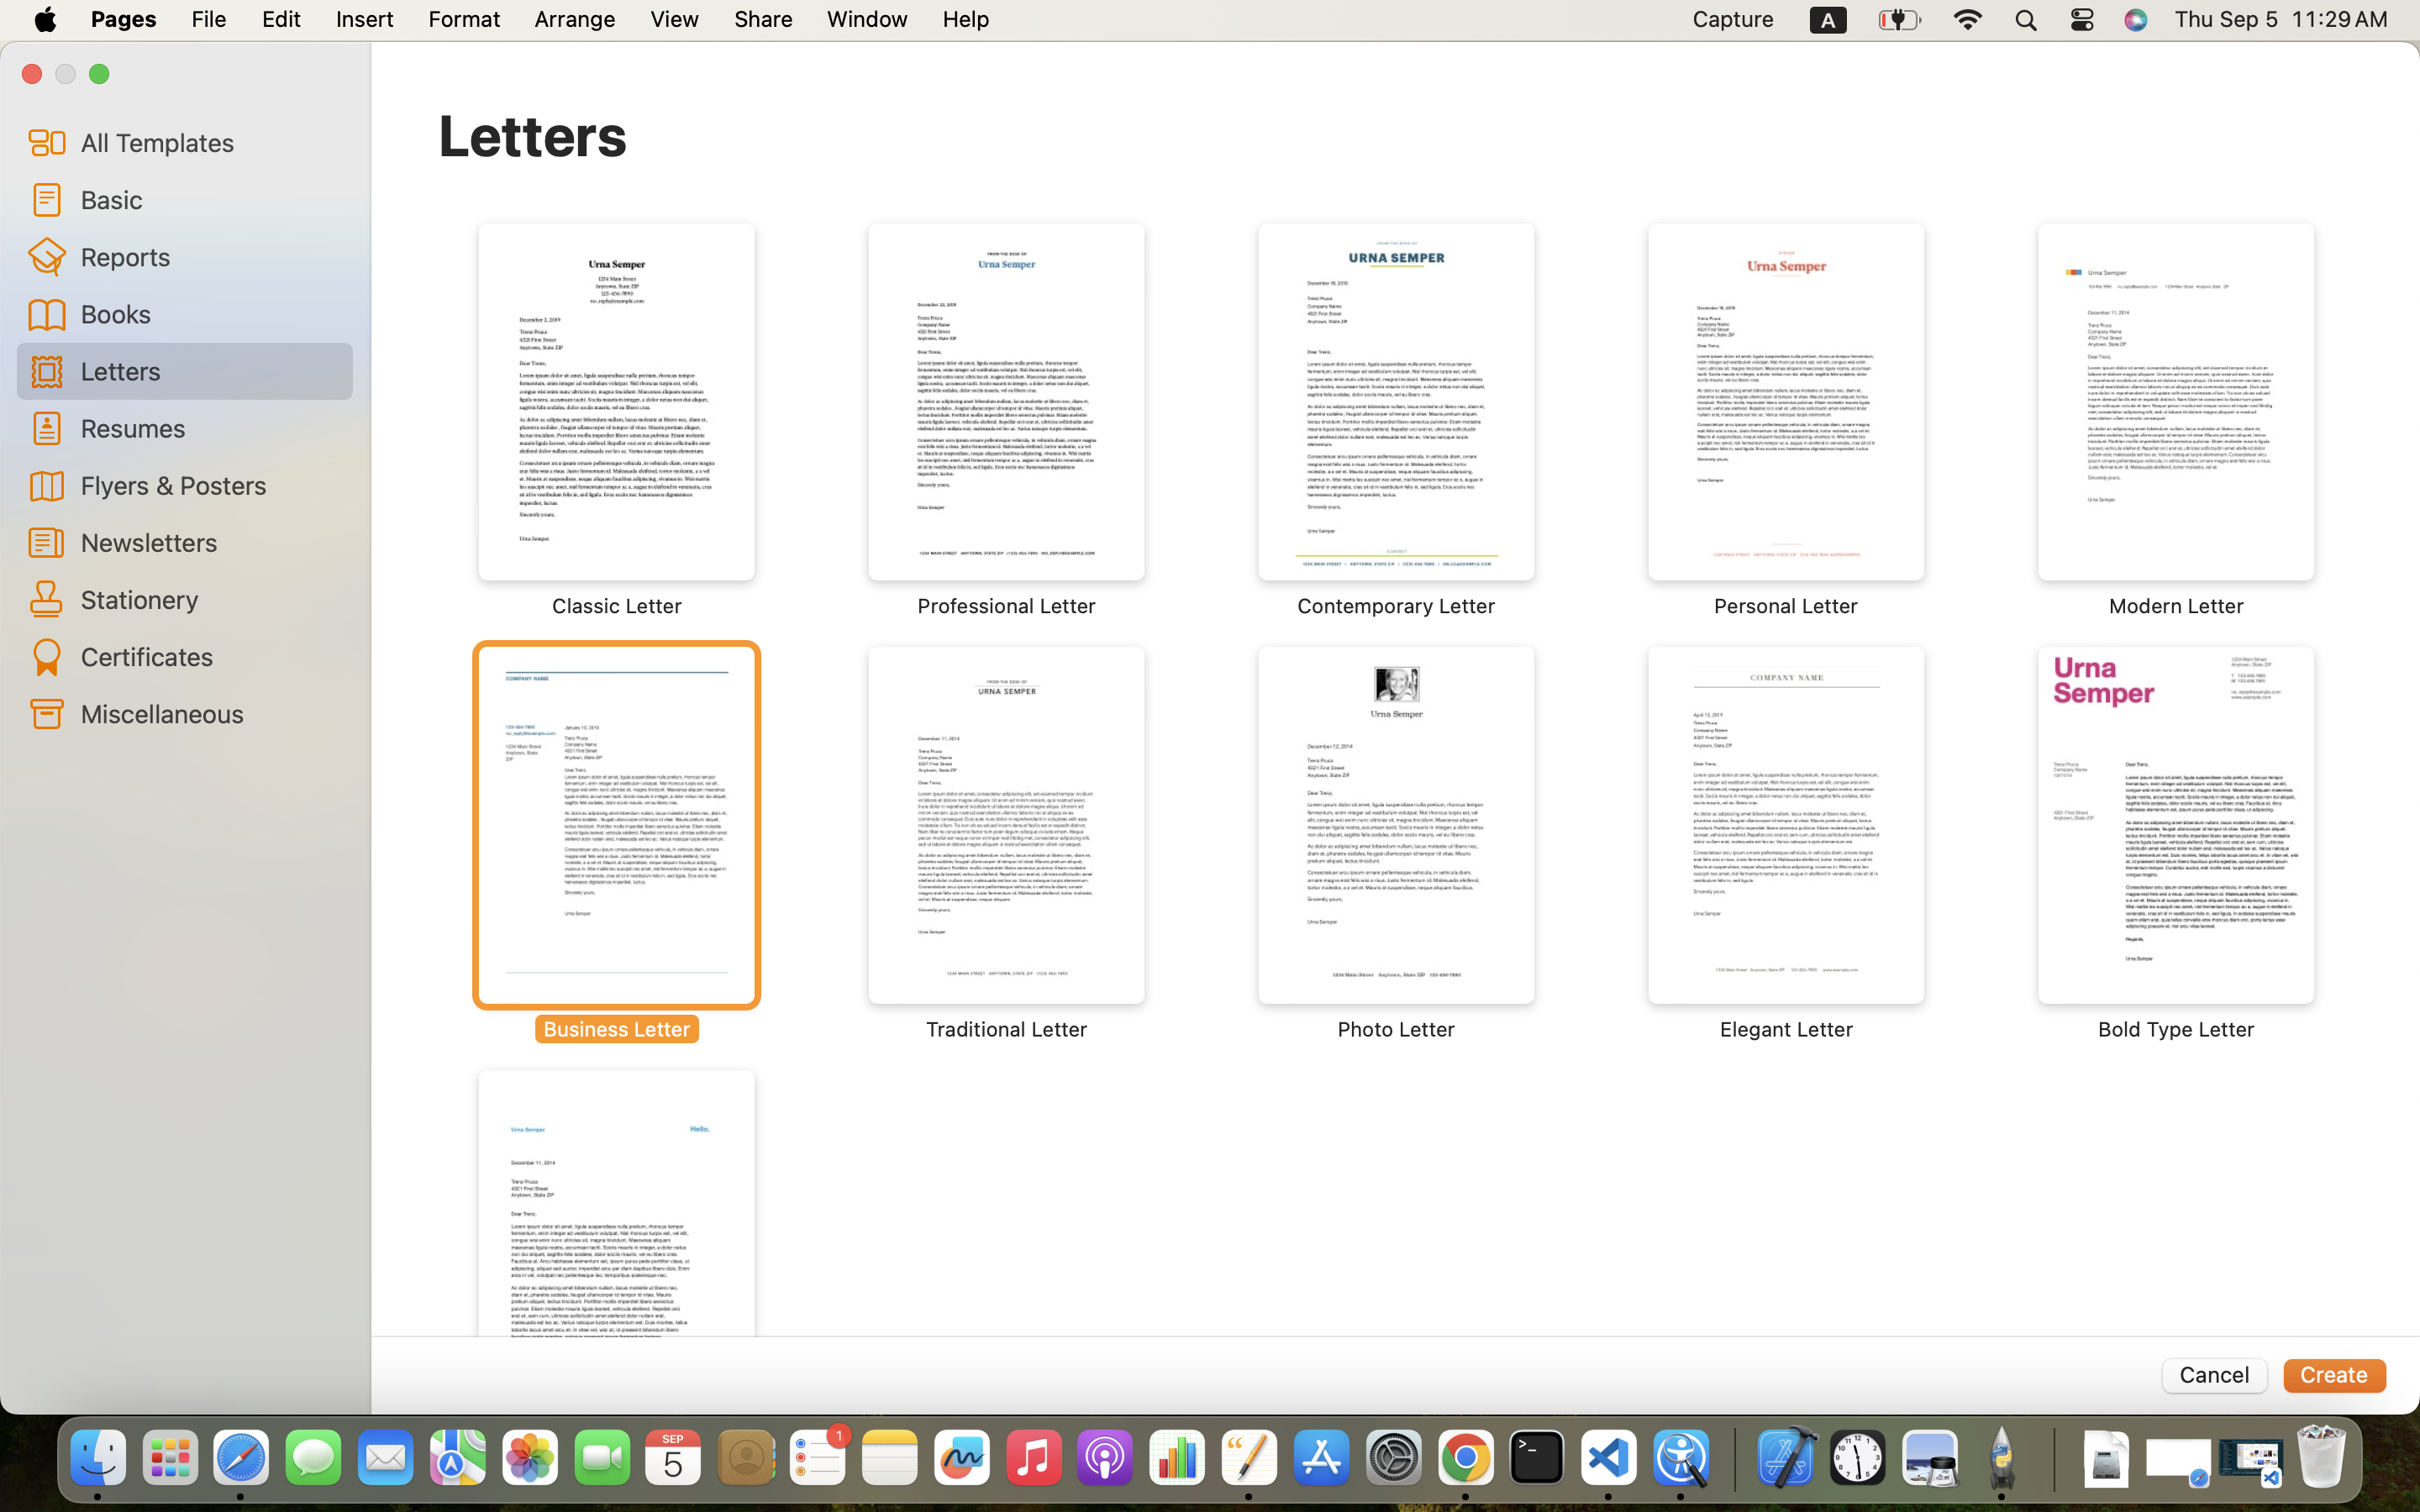 The image size is (2420, 1512). Describe the element at coordinates (1397, 420) in the screenshot. I see `‎⁨Contemporary Letter⁩` at that location.